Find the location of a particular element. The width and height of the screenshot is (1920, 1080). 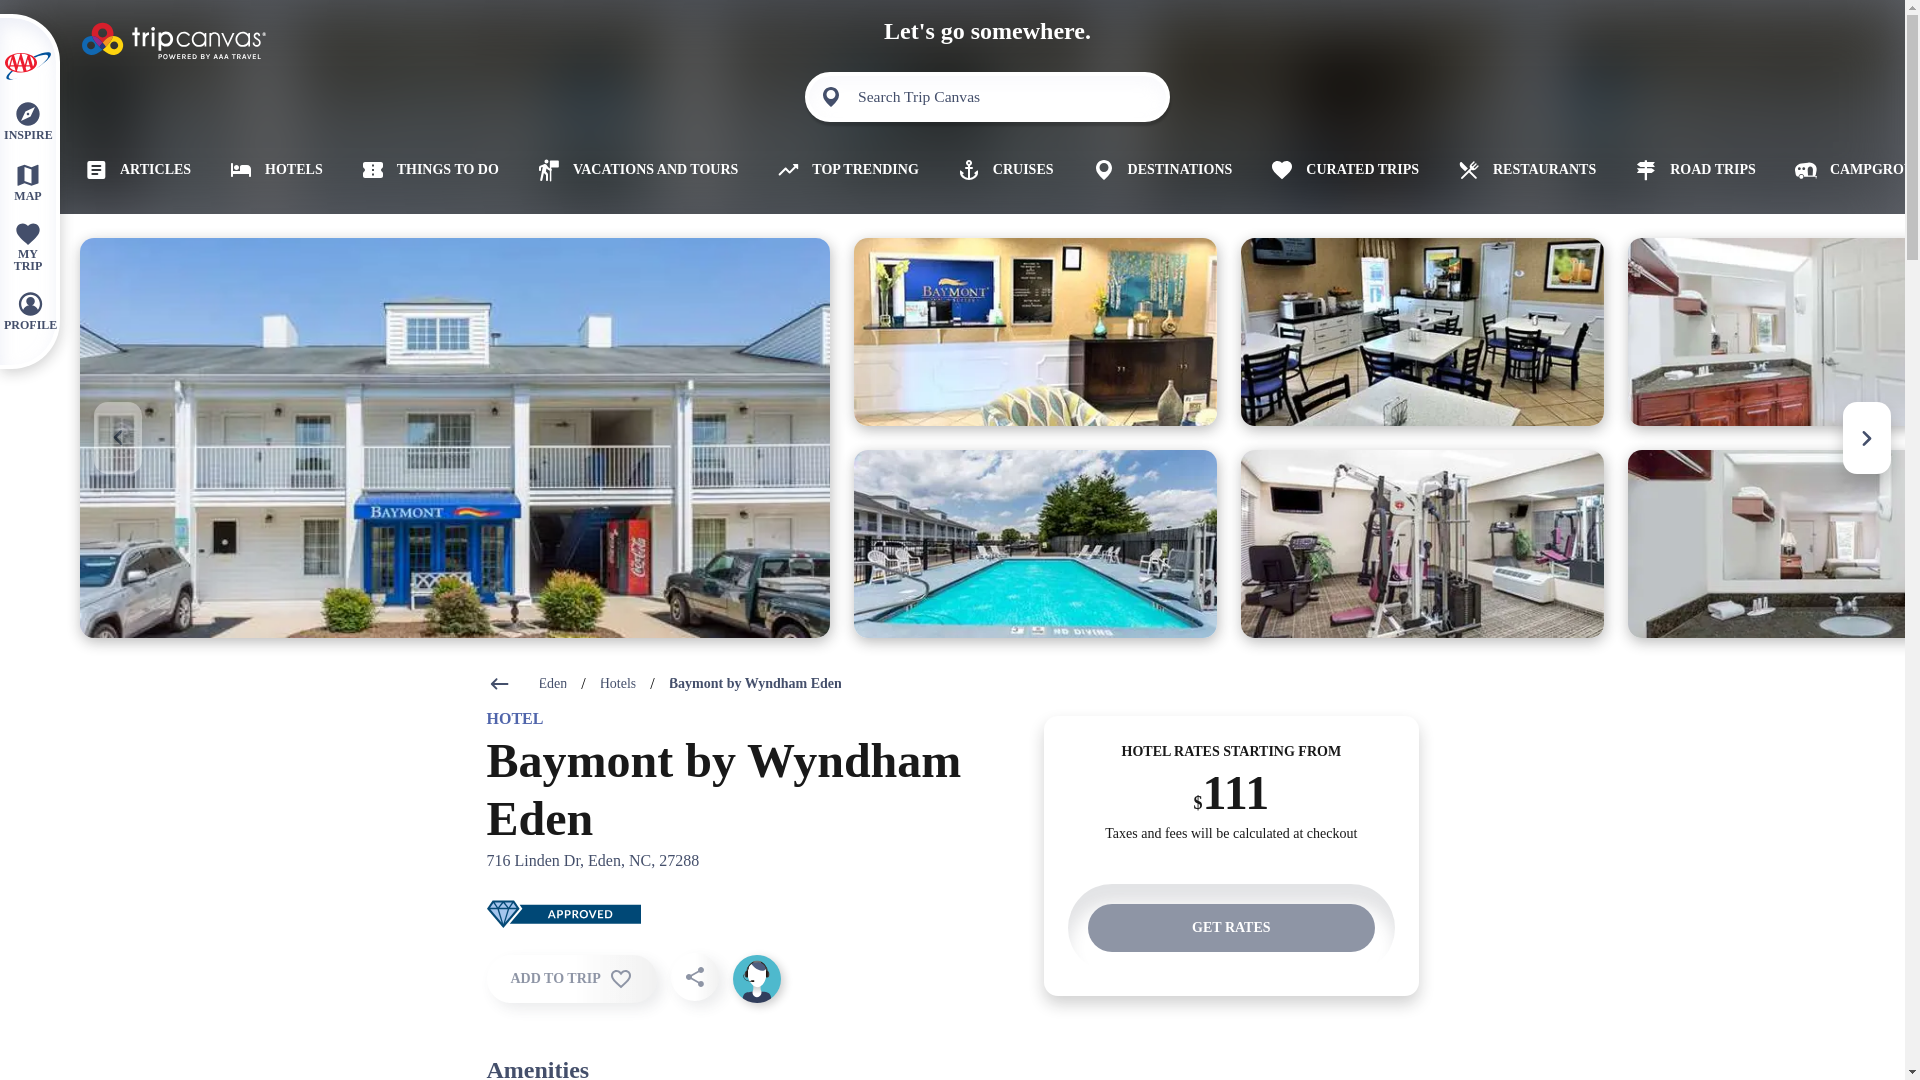

RESTAURANTS is located at coordinates (1519, 170).